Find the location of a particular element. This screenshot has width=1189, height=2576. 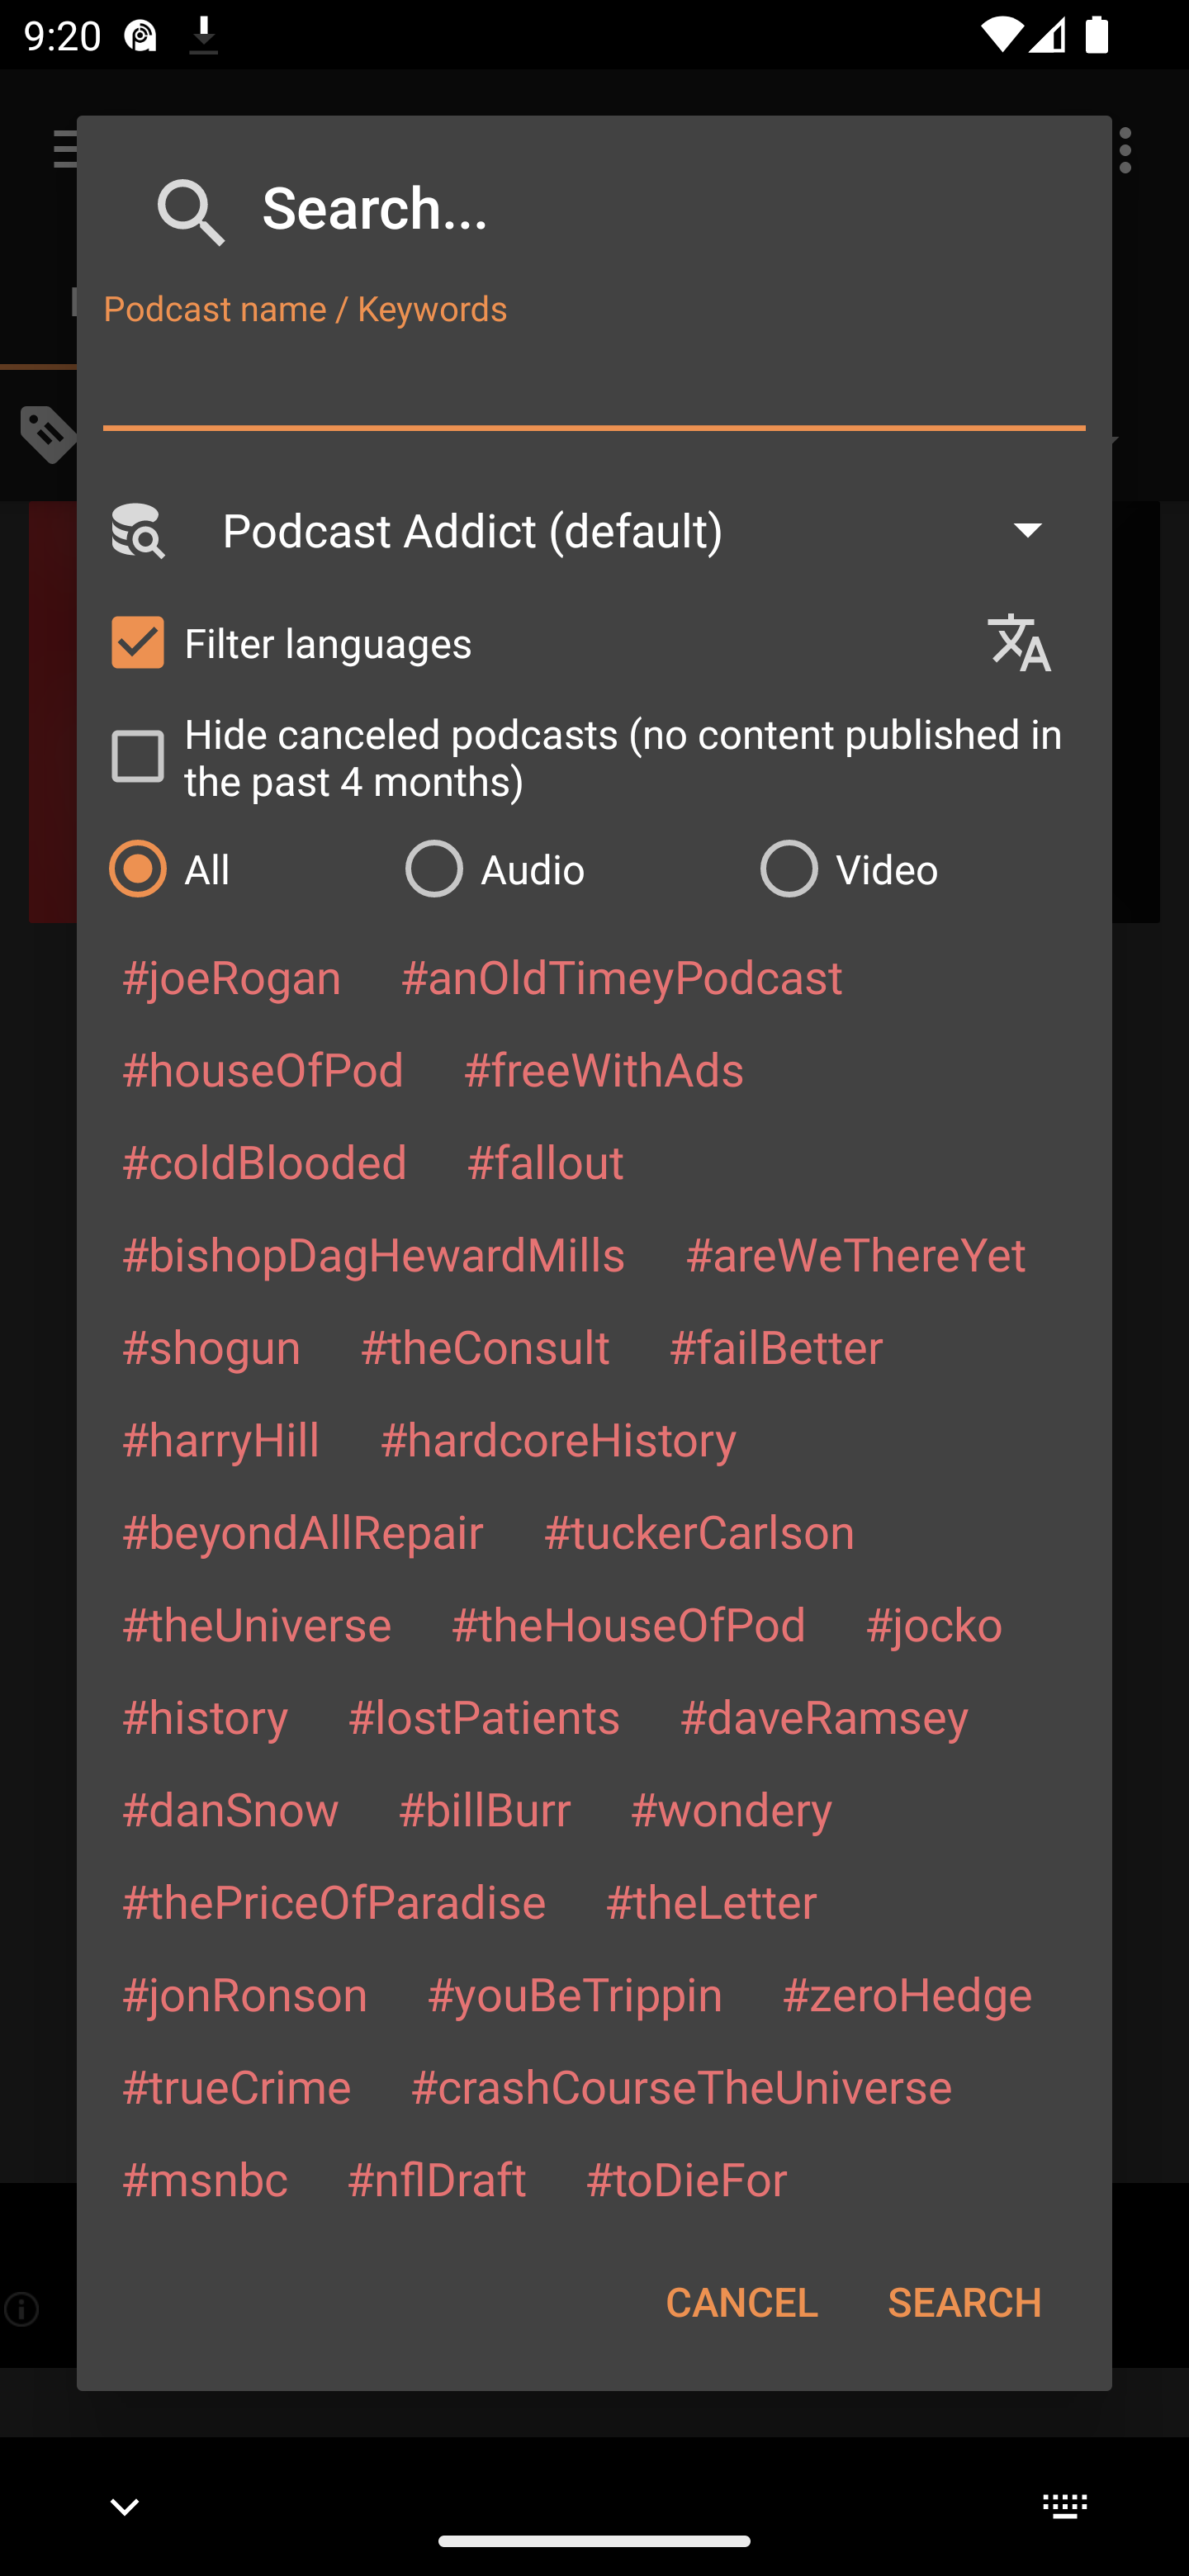

#zeroHedge is located at coordinates (907, 1993).